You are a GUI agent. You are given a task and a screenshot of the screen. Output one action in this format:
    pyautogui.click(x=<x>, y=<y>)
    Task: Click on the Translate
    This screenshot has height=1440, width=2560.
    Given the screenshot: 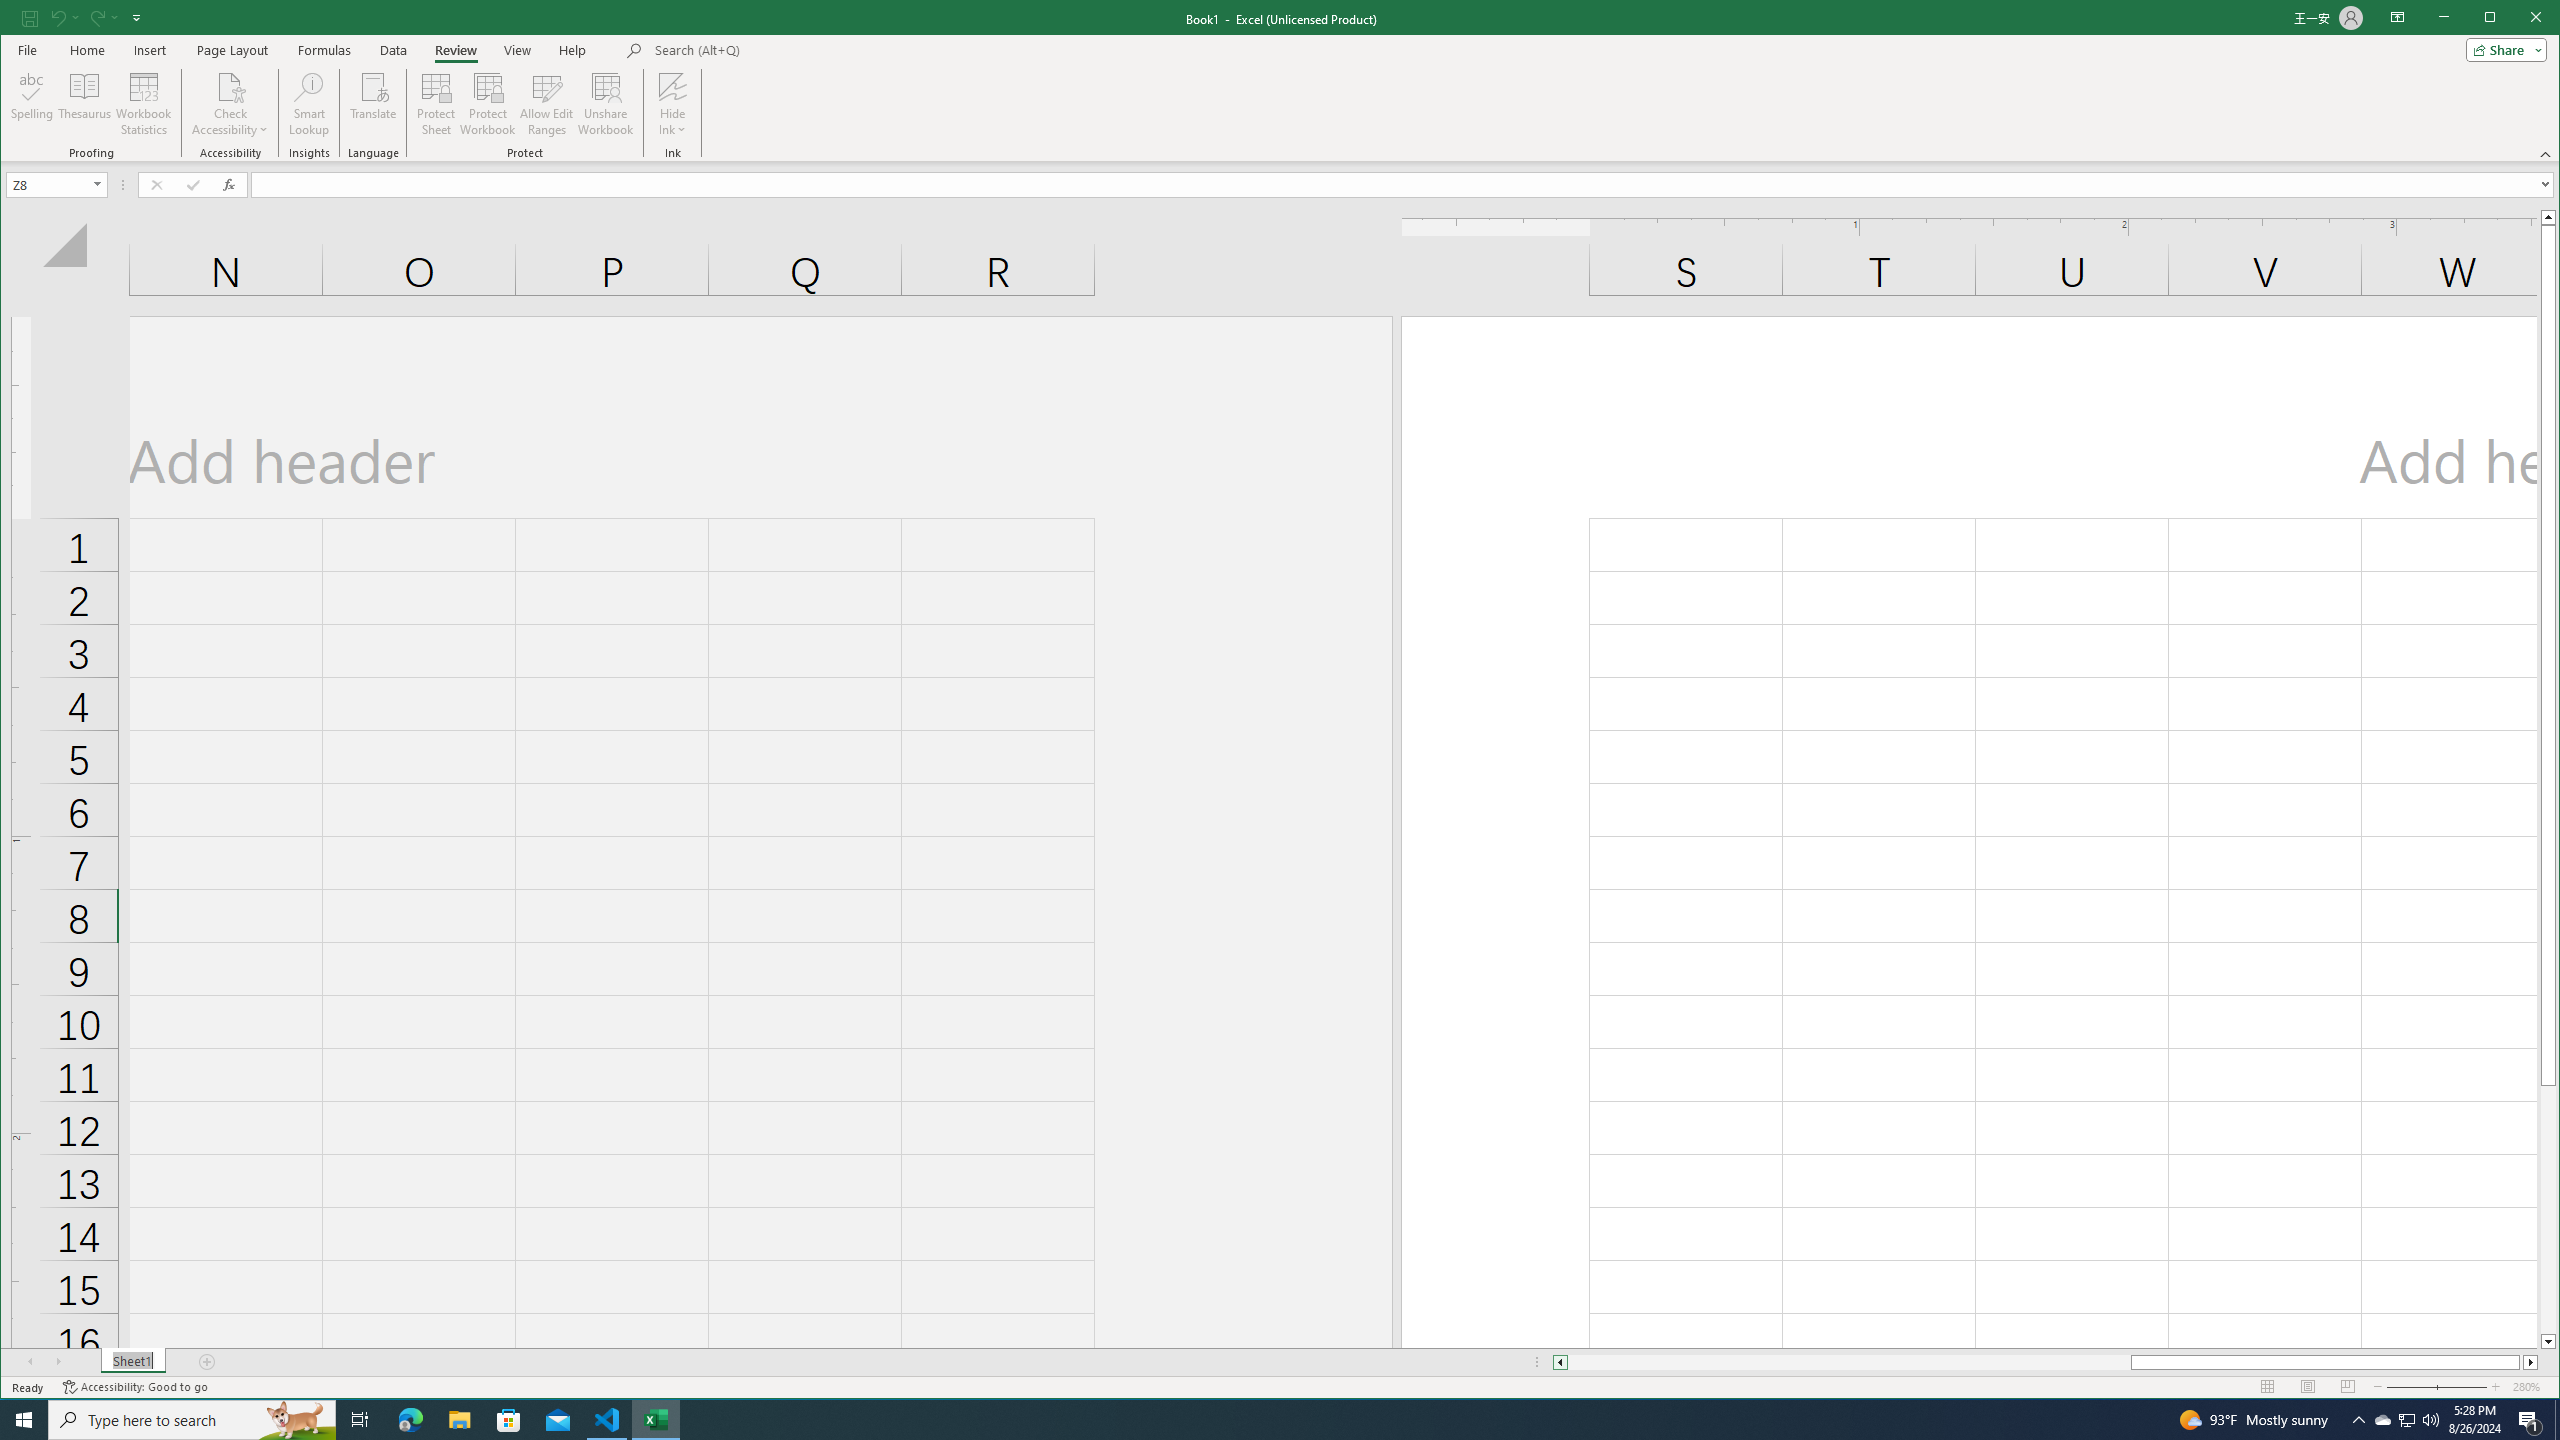 What is the action you would take?
    pyautogui.click(x=374, y=104)
    